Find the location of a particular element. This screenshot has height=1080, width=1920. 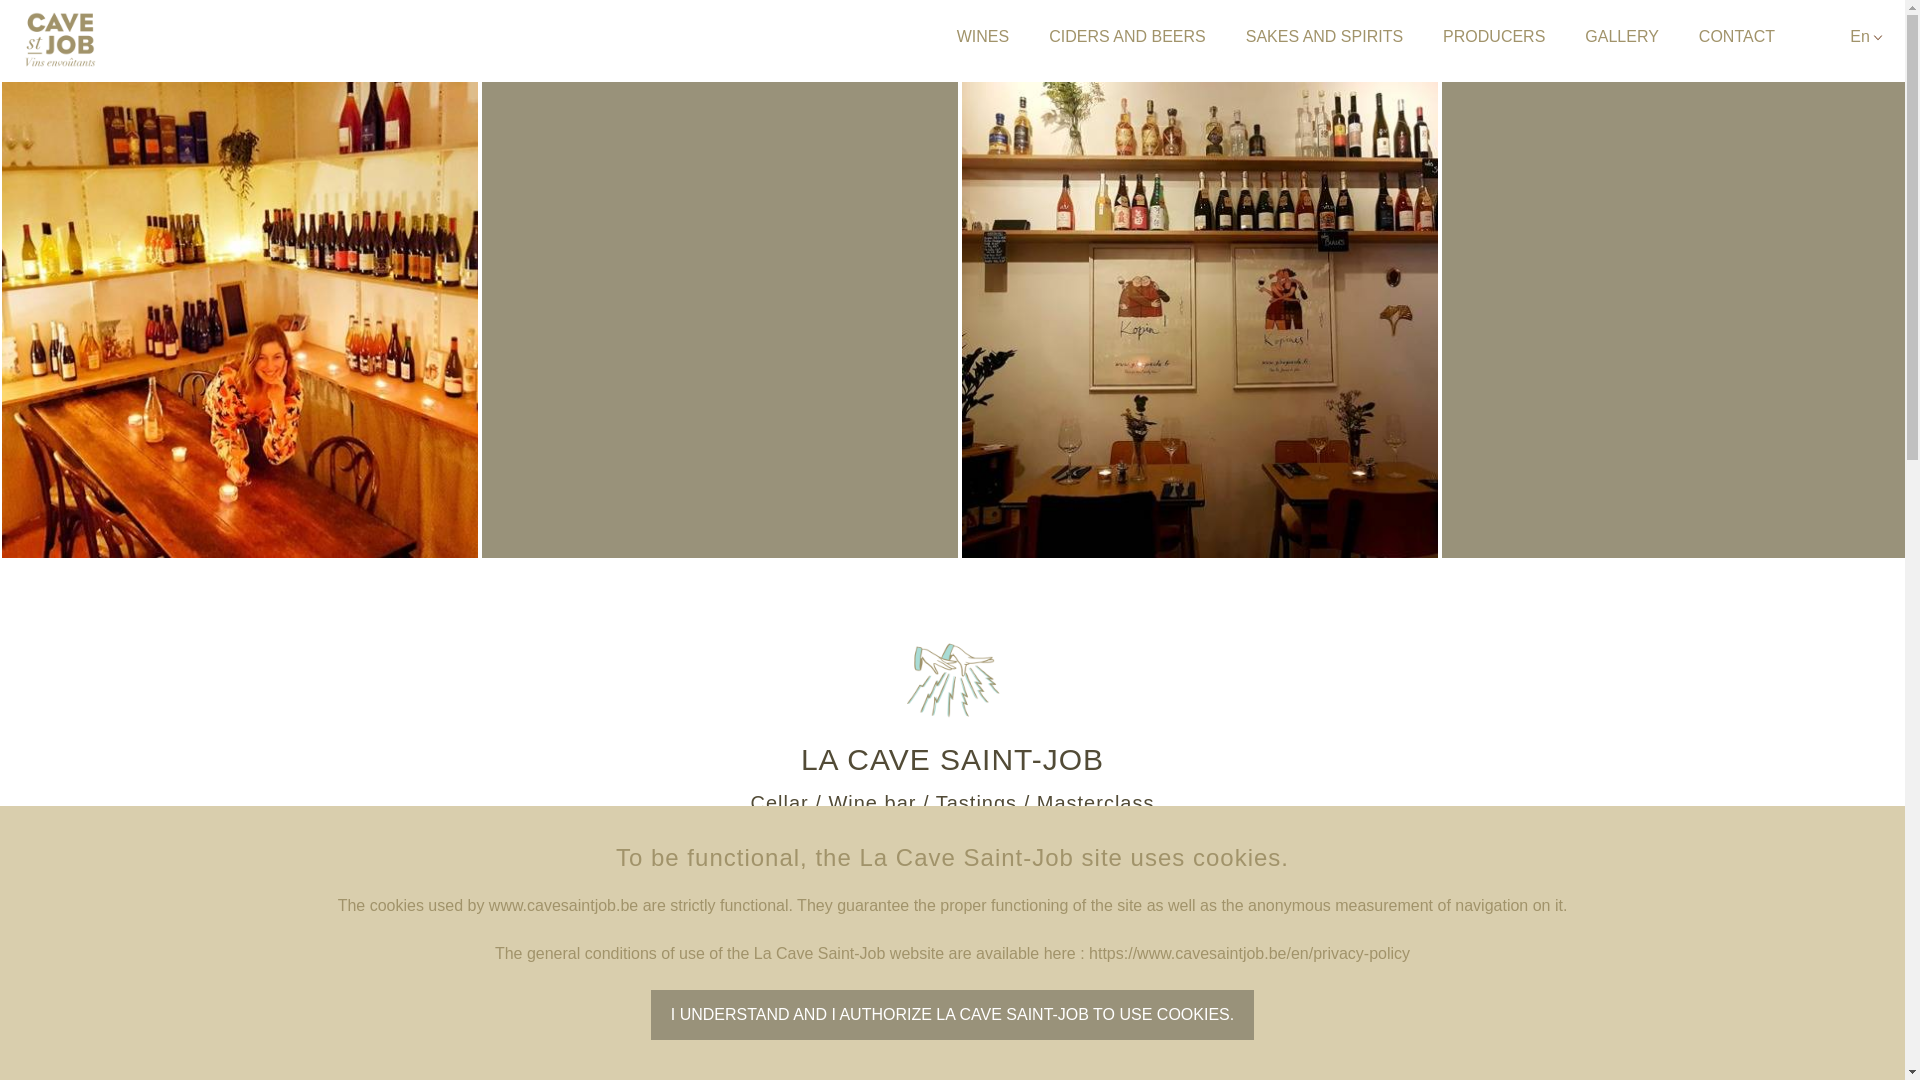

CIDERS AND BEERS is located at coordinates (1127, 37).